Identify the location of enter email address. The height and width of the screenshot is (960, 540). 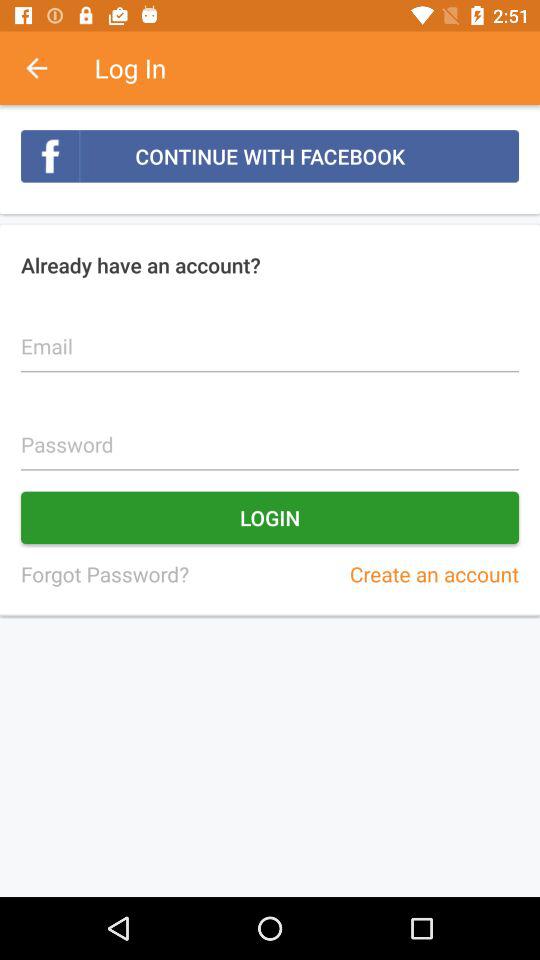
(270, 335).